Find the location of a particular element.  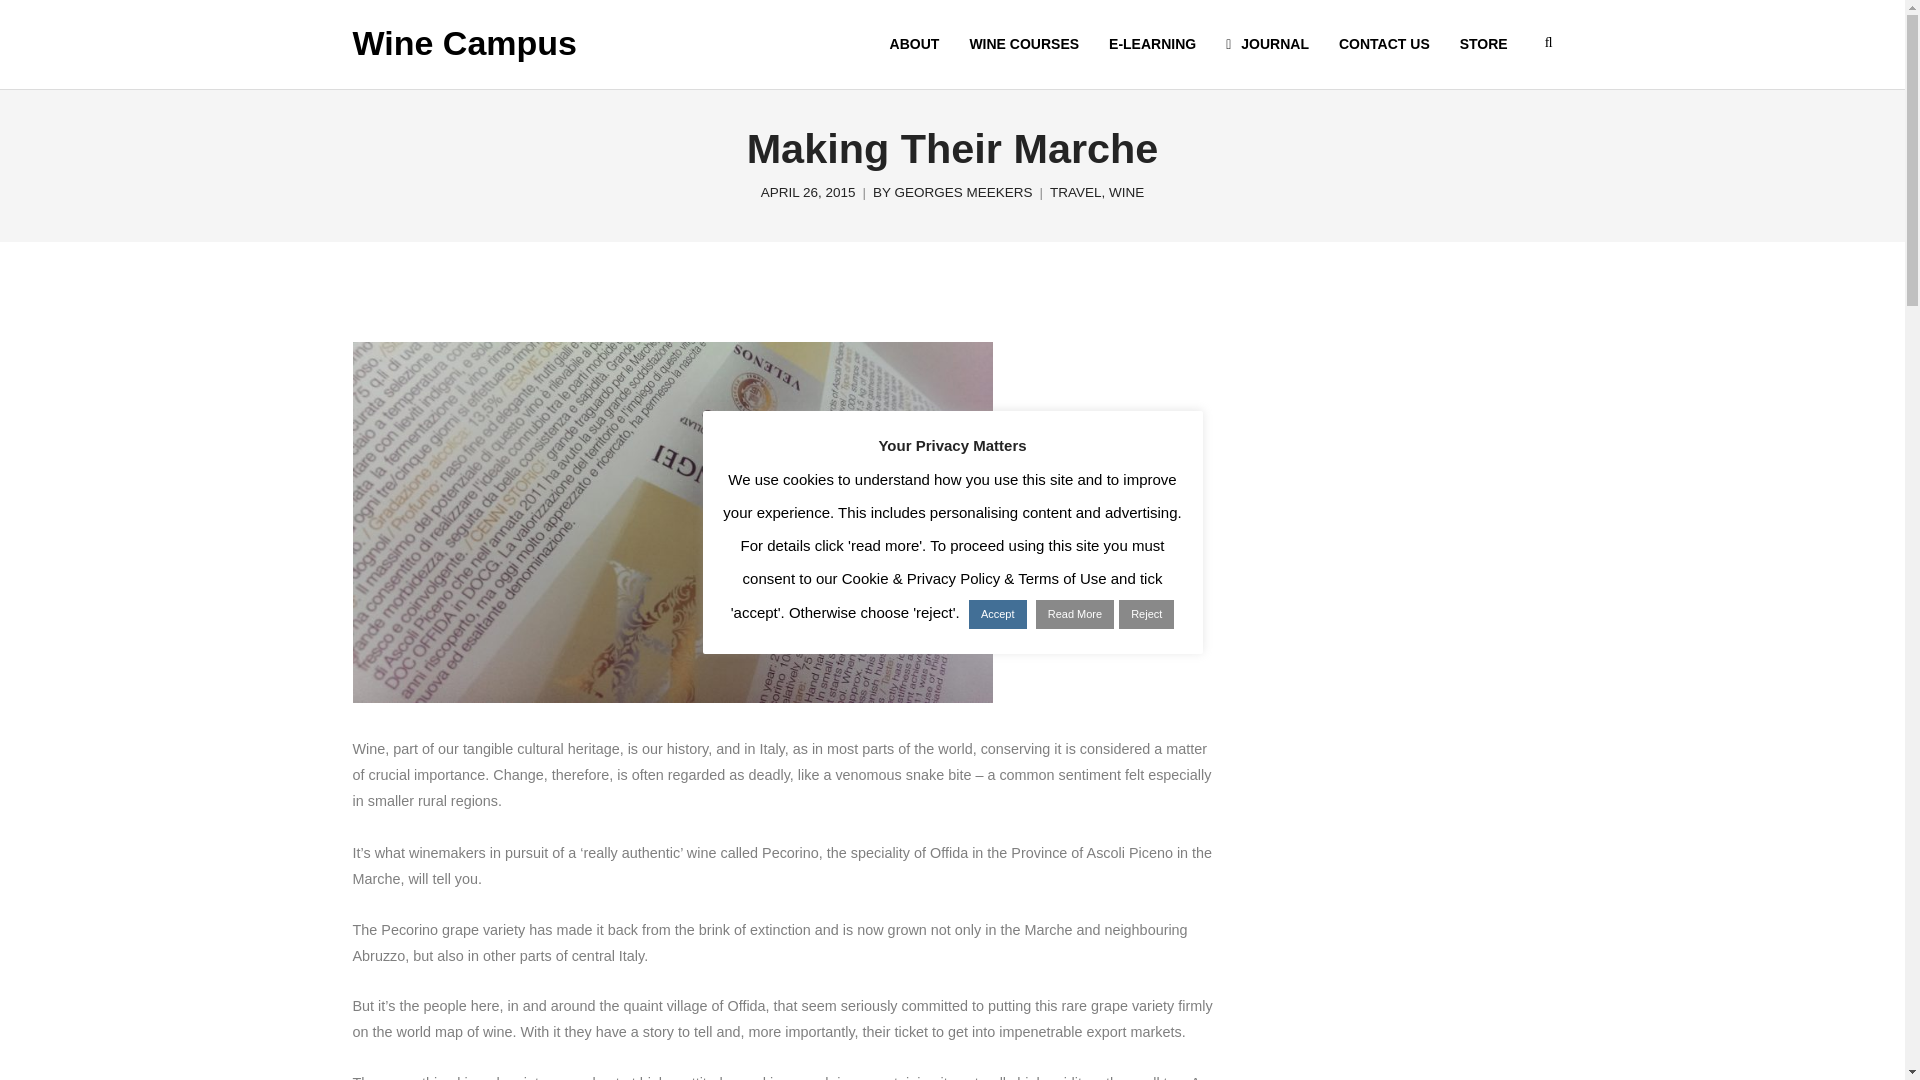

JOURNAL is located at coordinates (1268, 44).